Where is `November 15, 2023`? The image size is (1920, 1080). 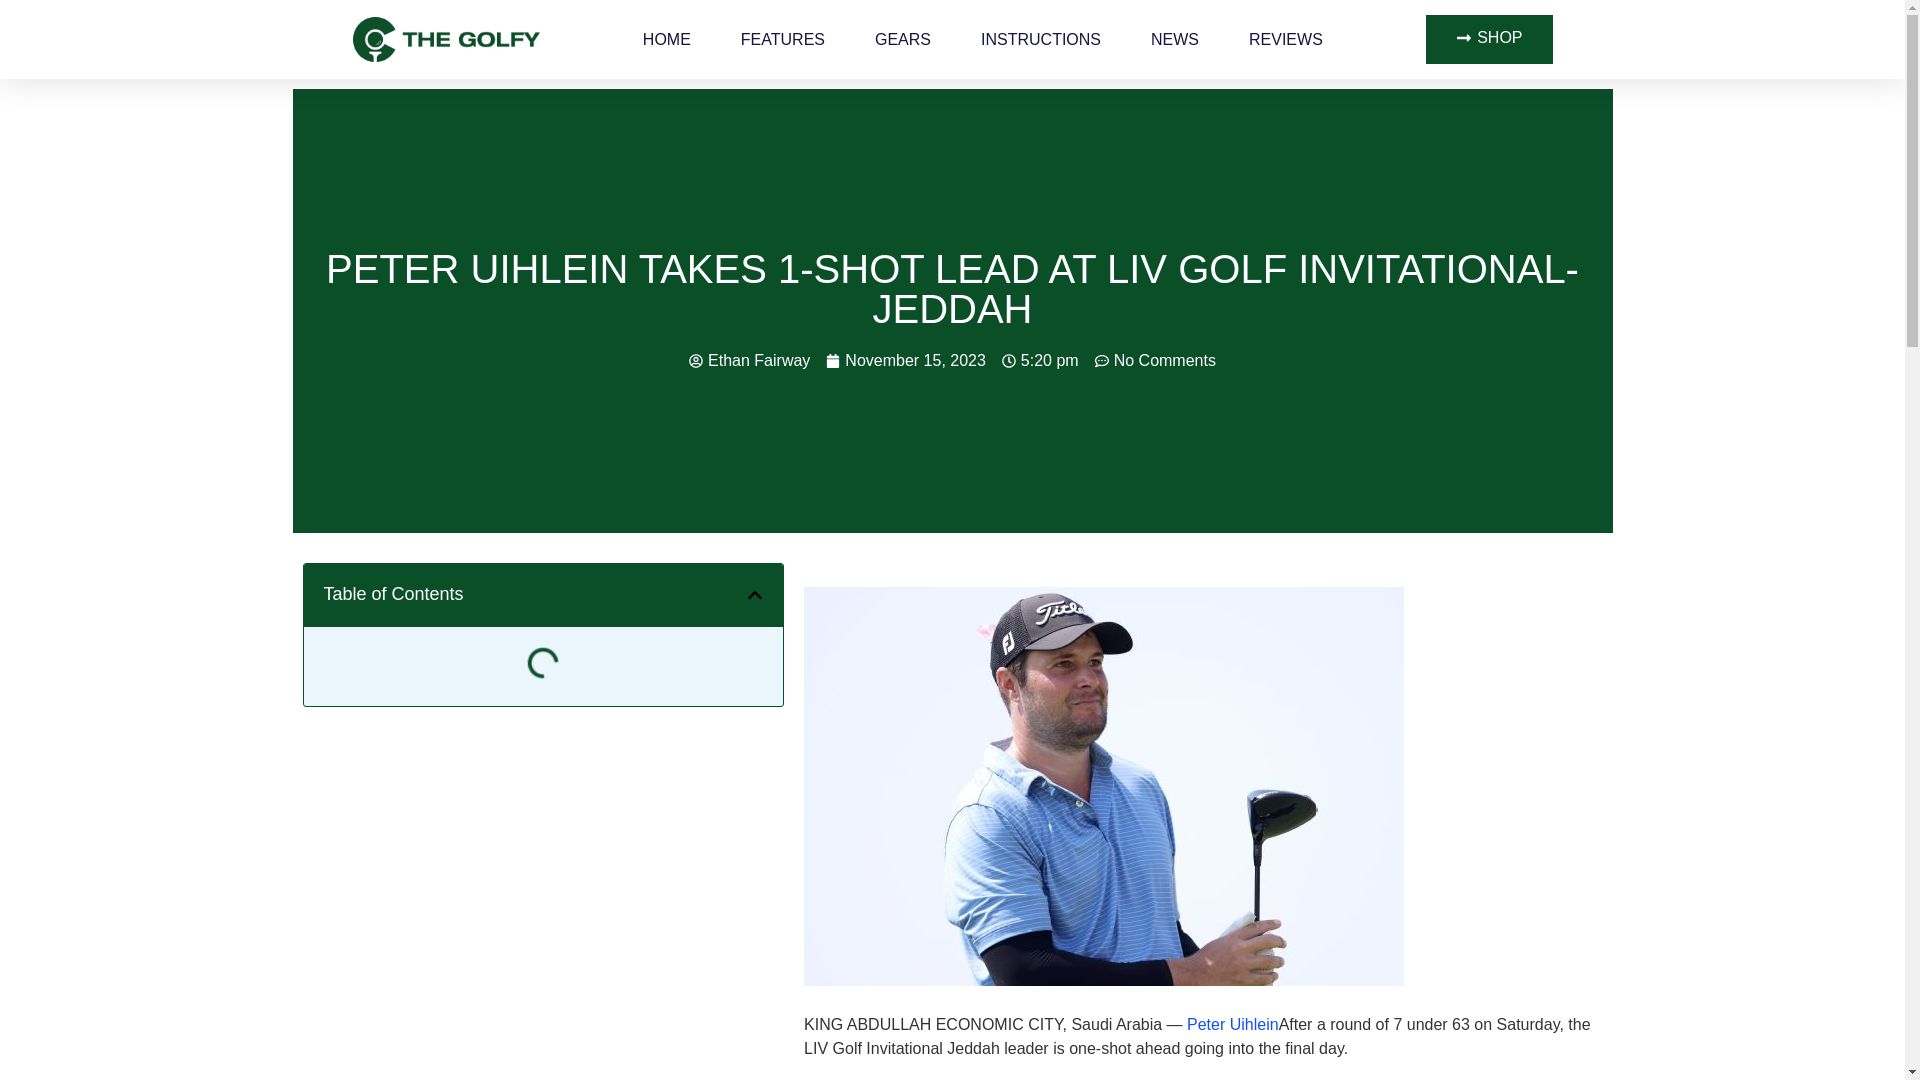 November 15, 2023 is located at coordinates (906, 360).